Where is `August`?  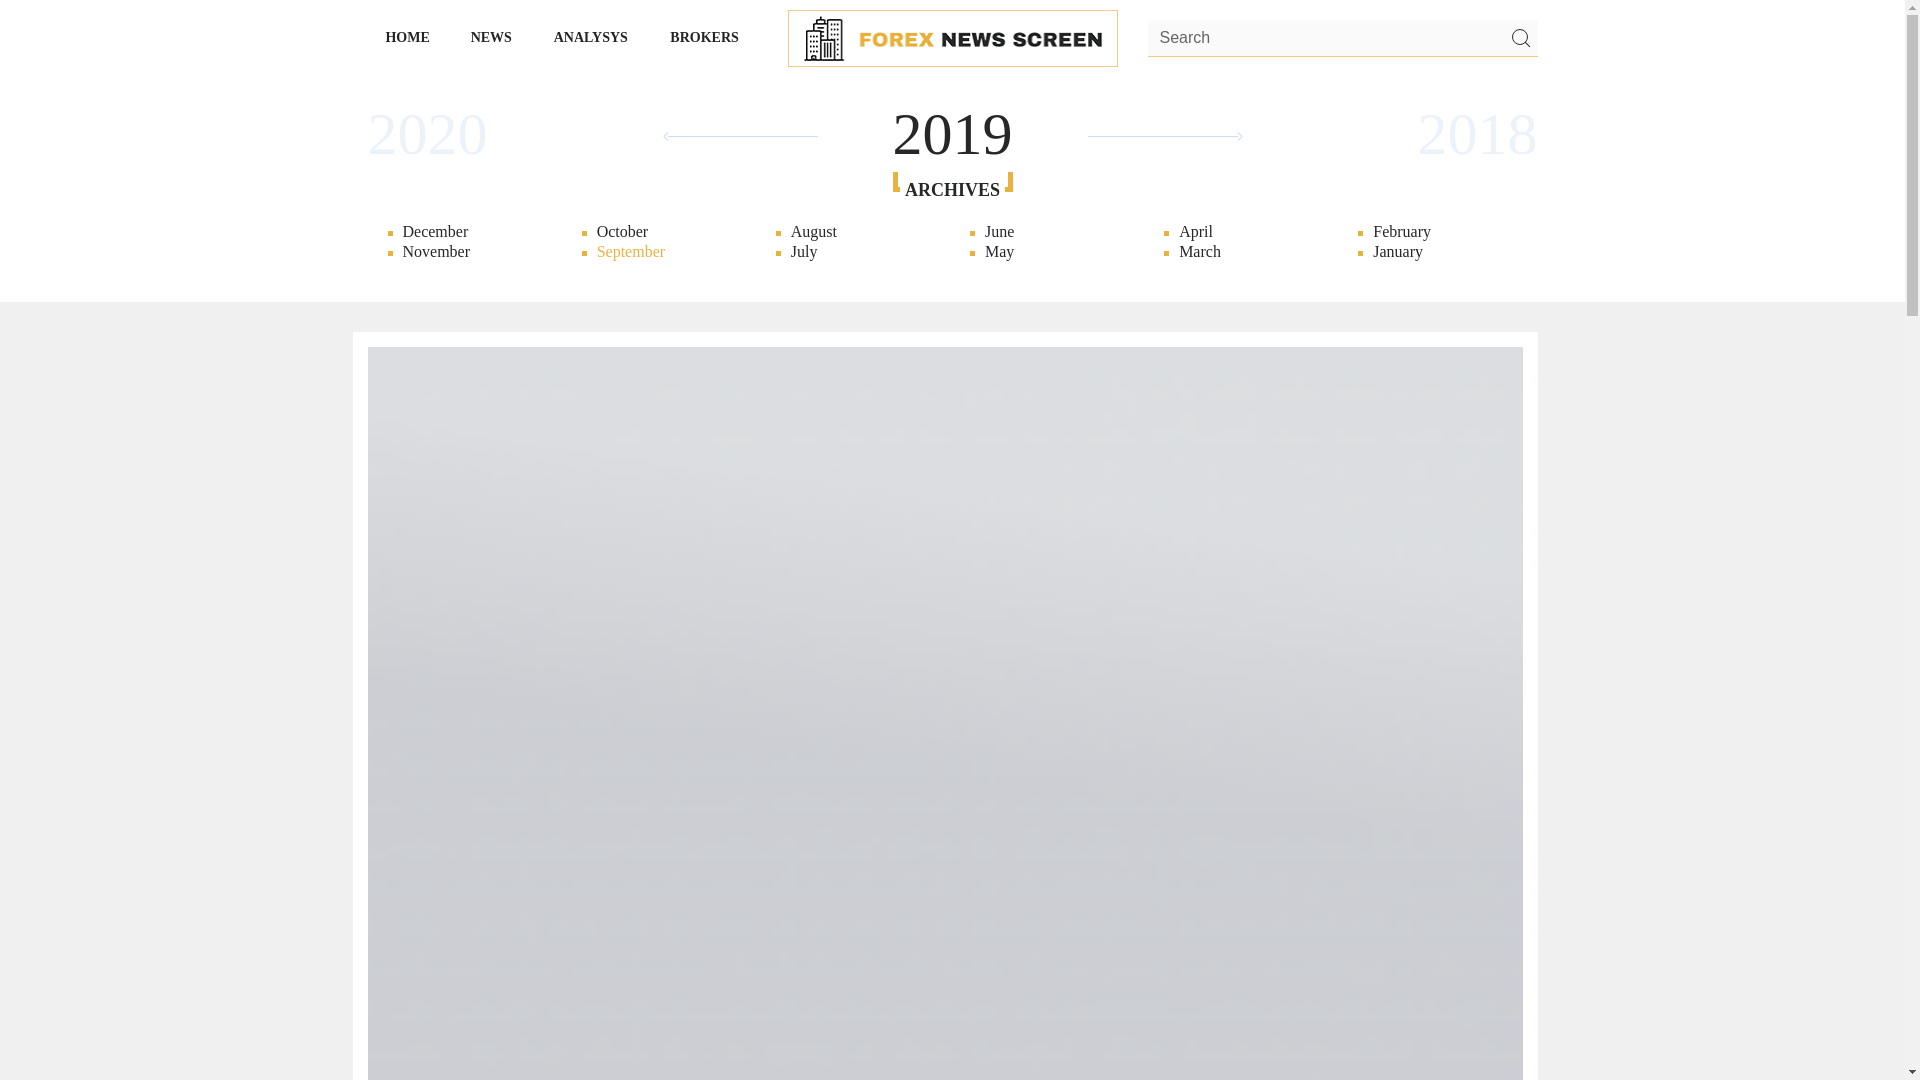
August is located at coordinates (855, 232).